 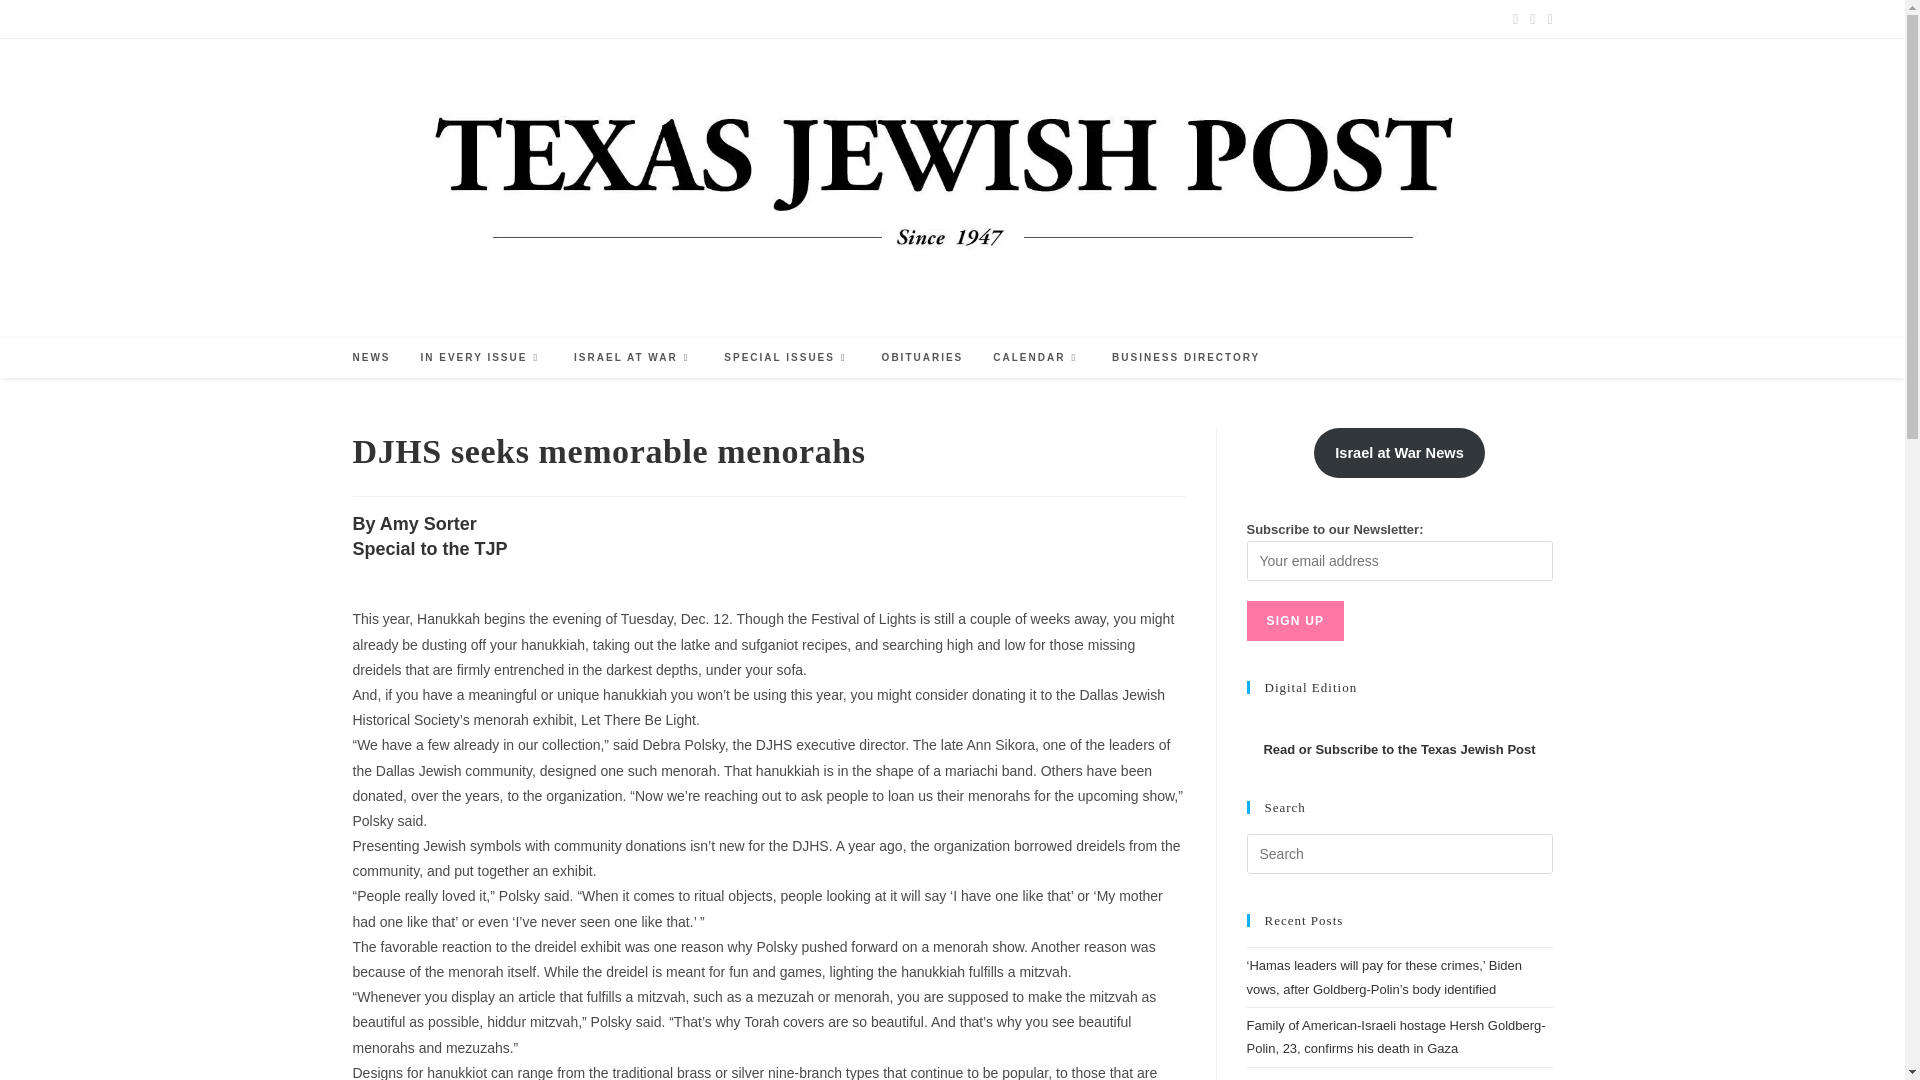 What do you see at coordinates (371, 358) in the screenshot?
I see `NEWS` at bounding box center [371, 358].